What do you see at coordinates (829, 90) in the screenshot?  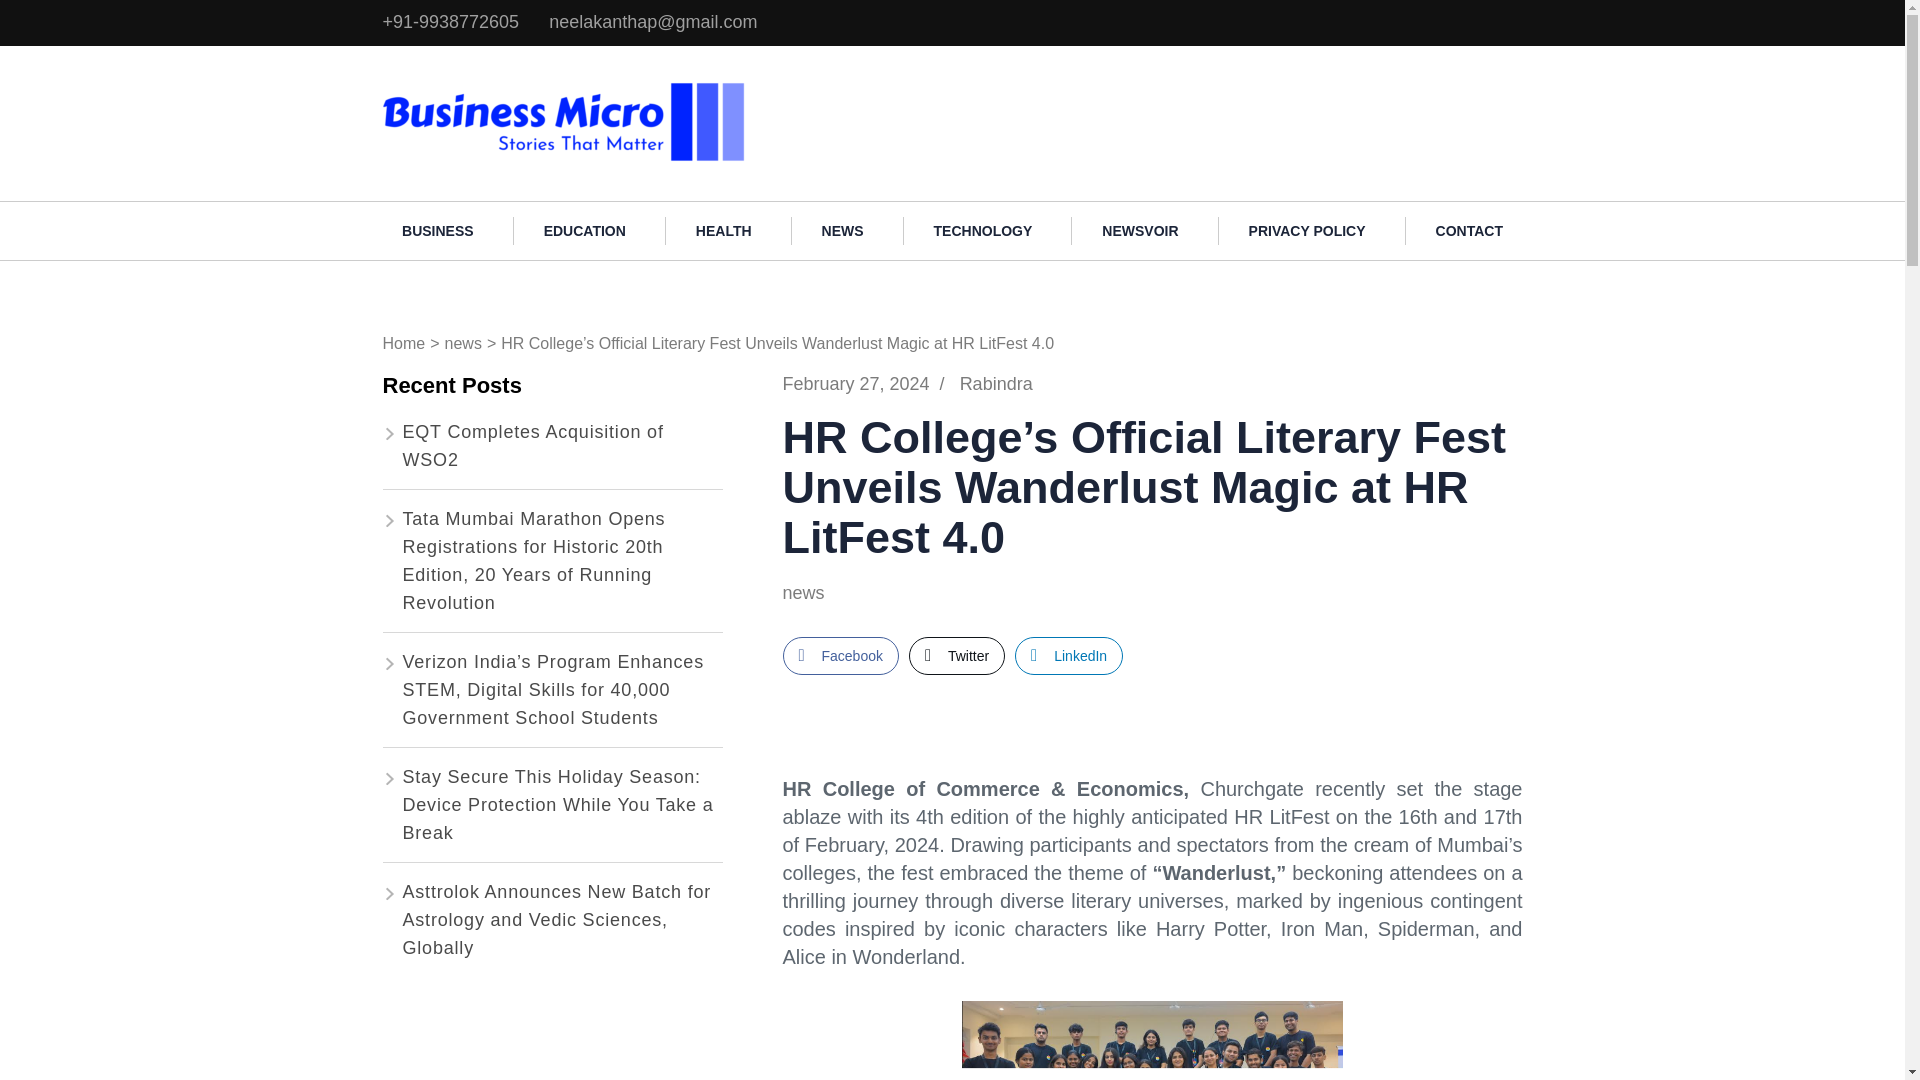 I see `Business Micro` at bounding box center [829, 90].